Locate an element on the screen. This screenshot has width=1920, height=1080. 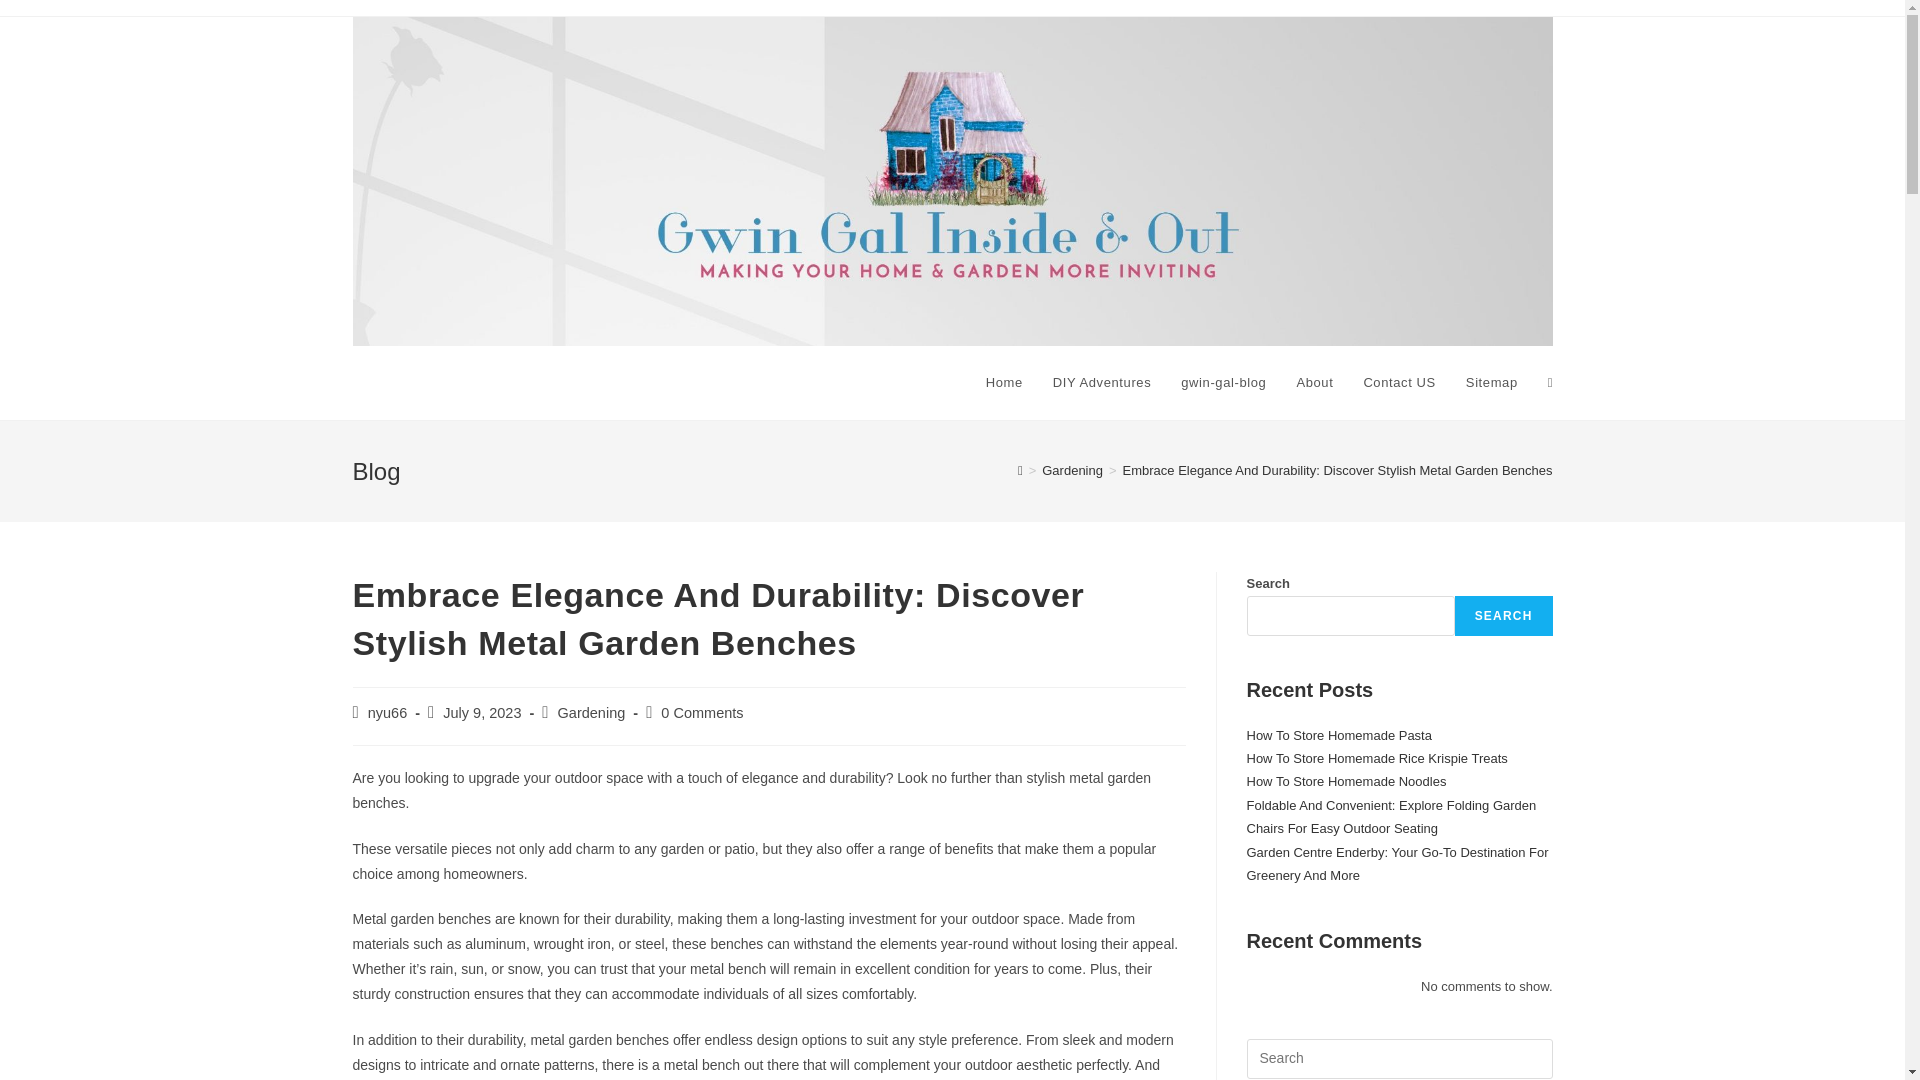
Home is located at coordinates (1004, 382).